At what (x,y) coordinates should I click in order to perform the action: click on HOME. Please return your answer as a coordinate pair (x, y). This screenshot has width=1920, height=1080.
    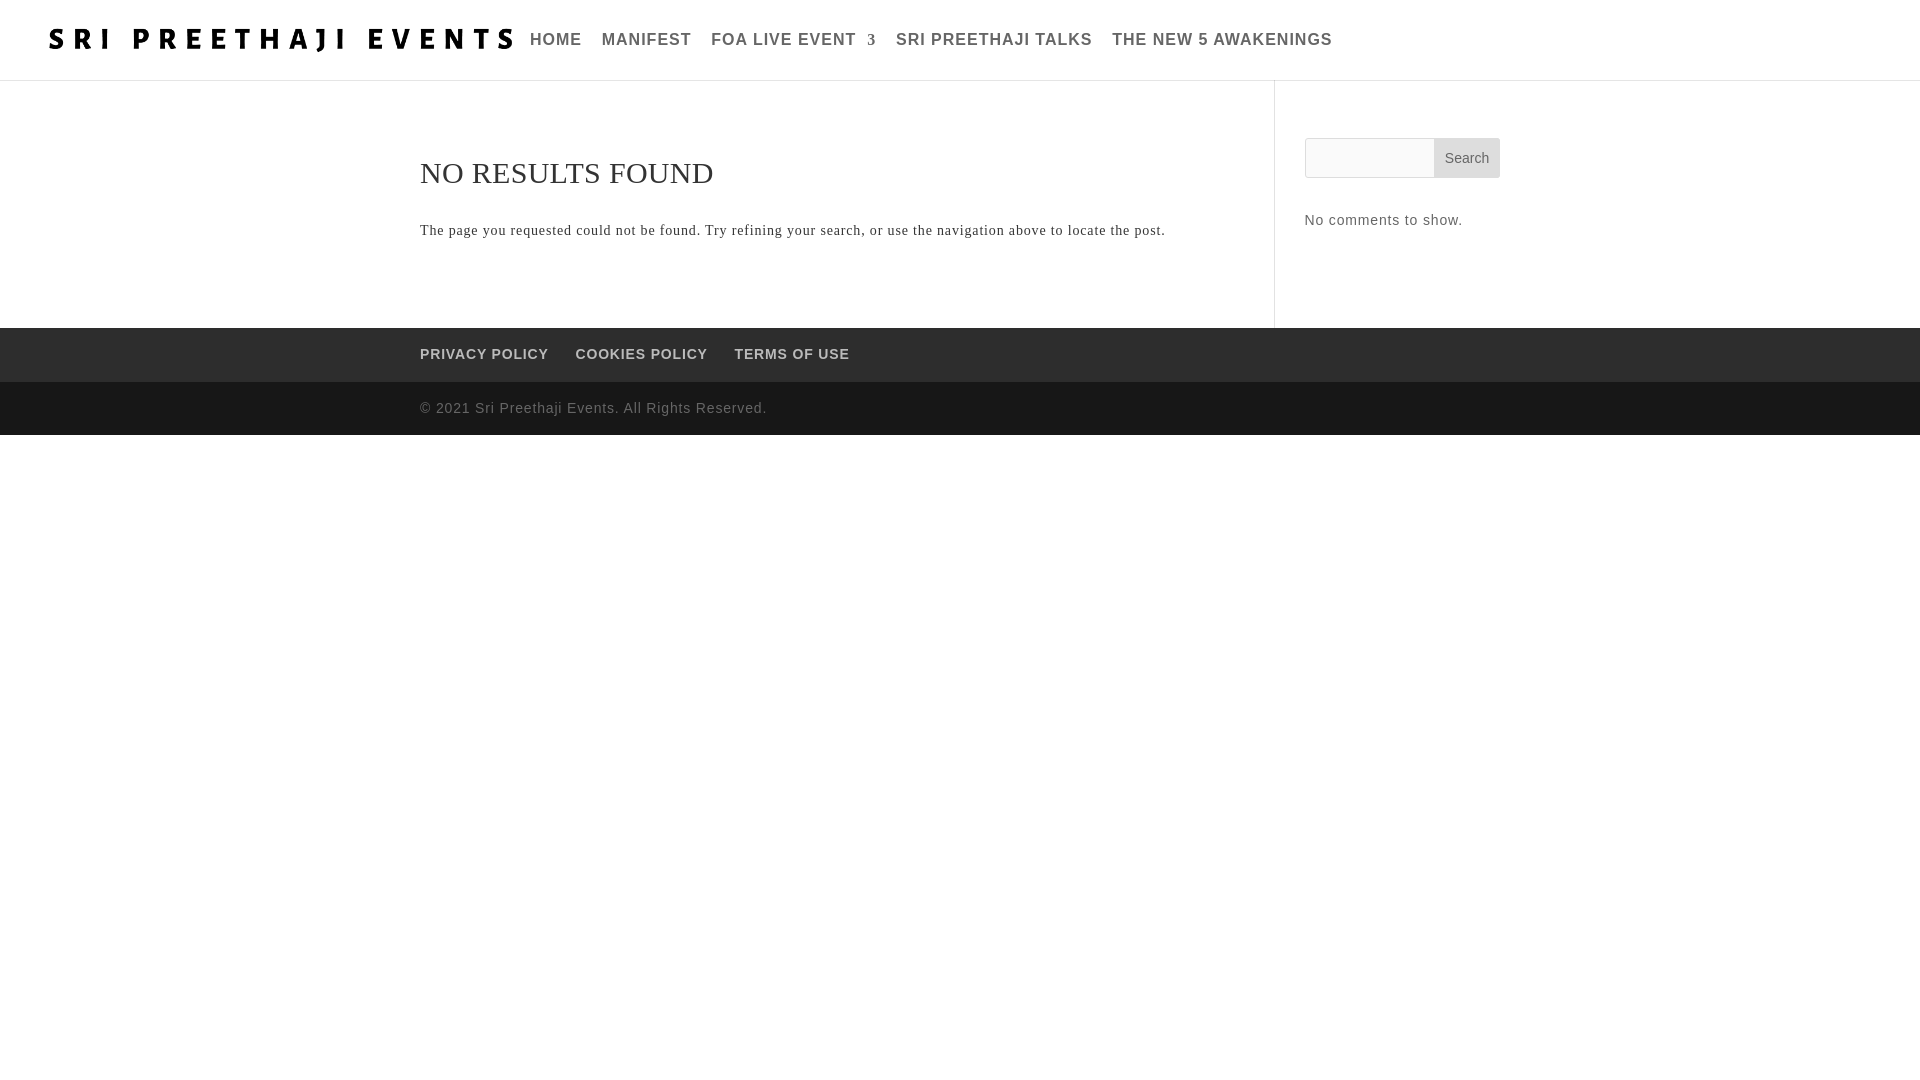
    Looking at the image, I should click on (555, 56).